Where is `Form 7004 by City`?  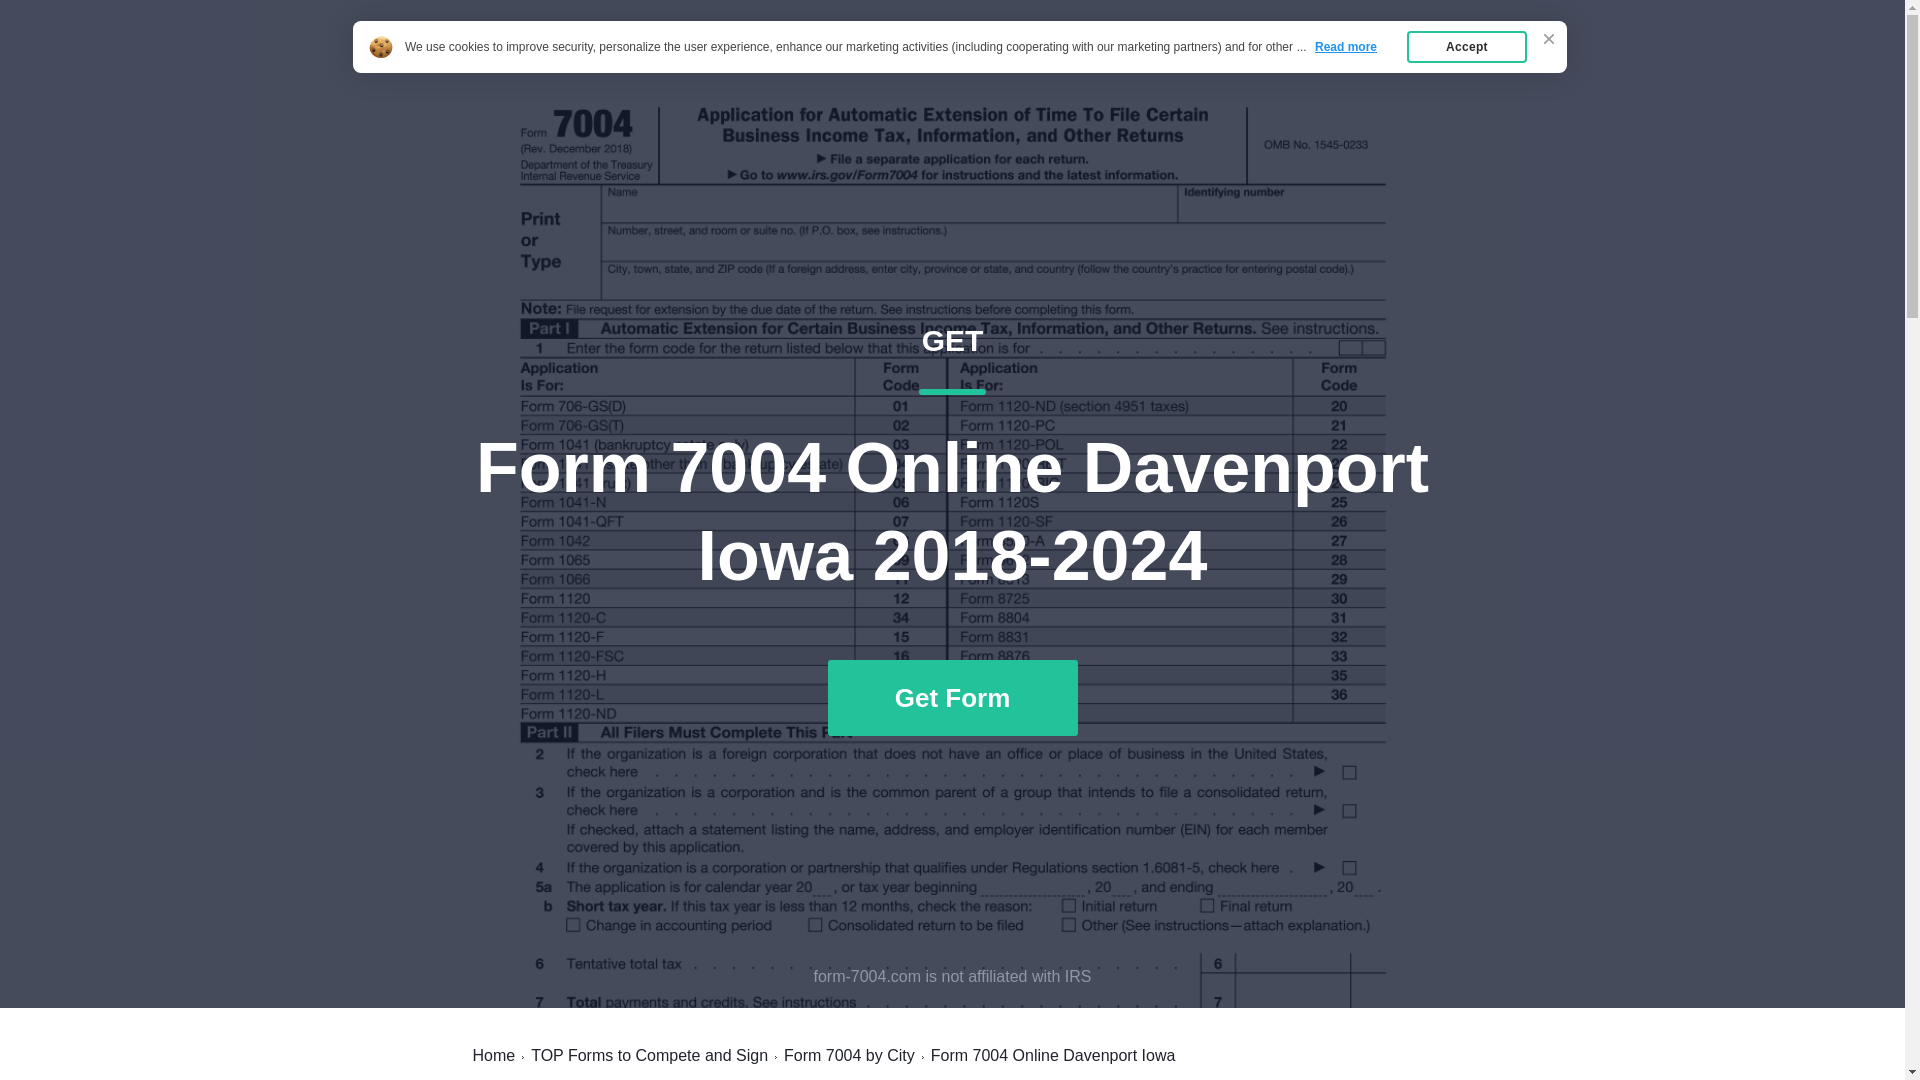 Form 7004 by City is located at coordinates (1302, 62).